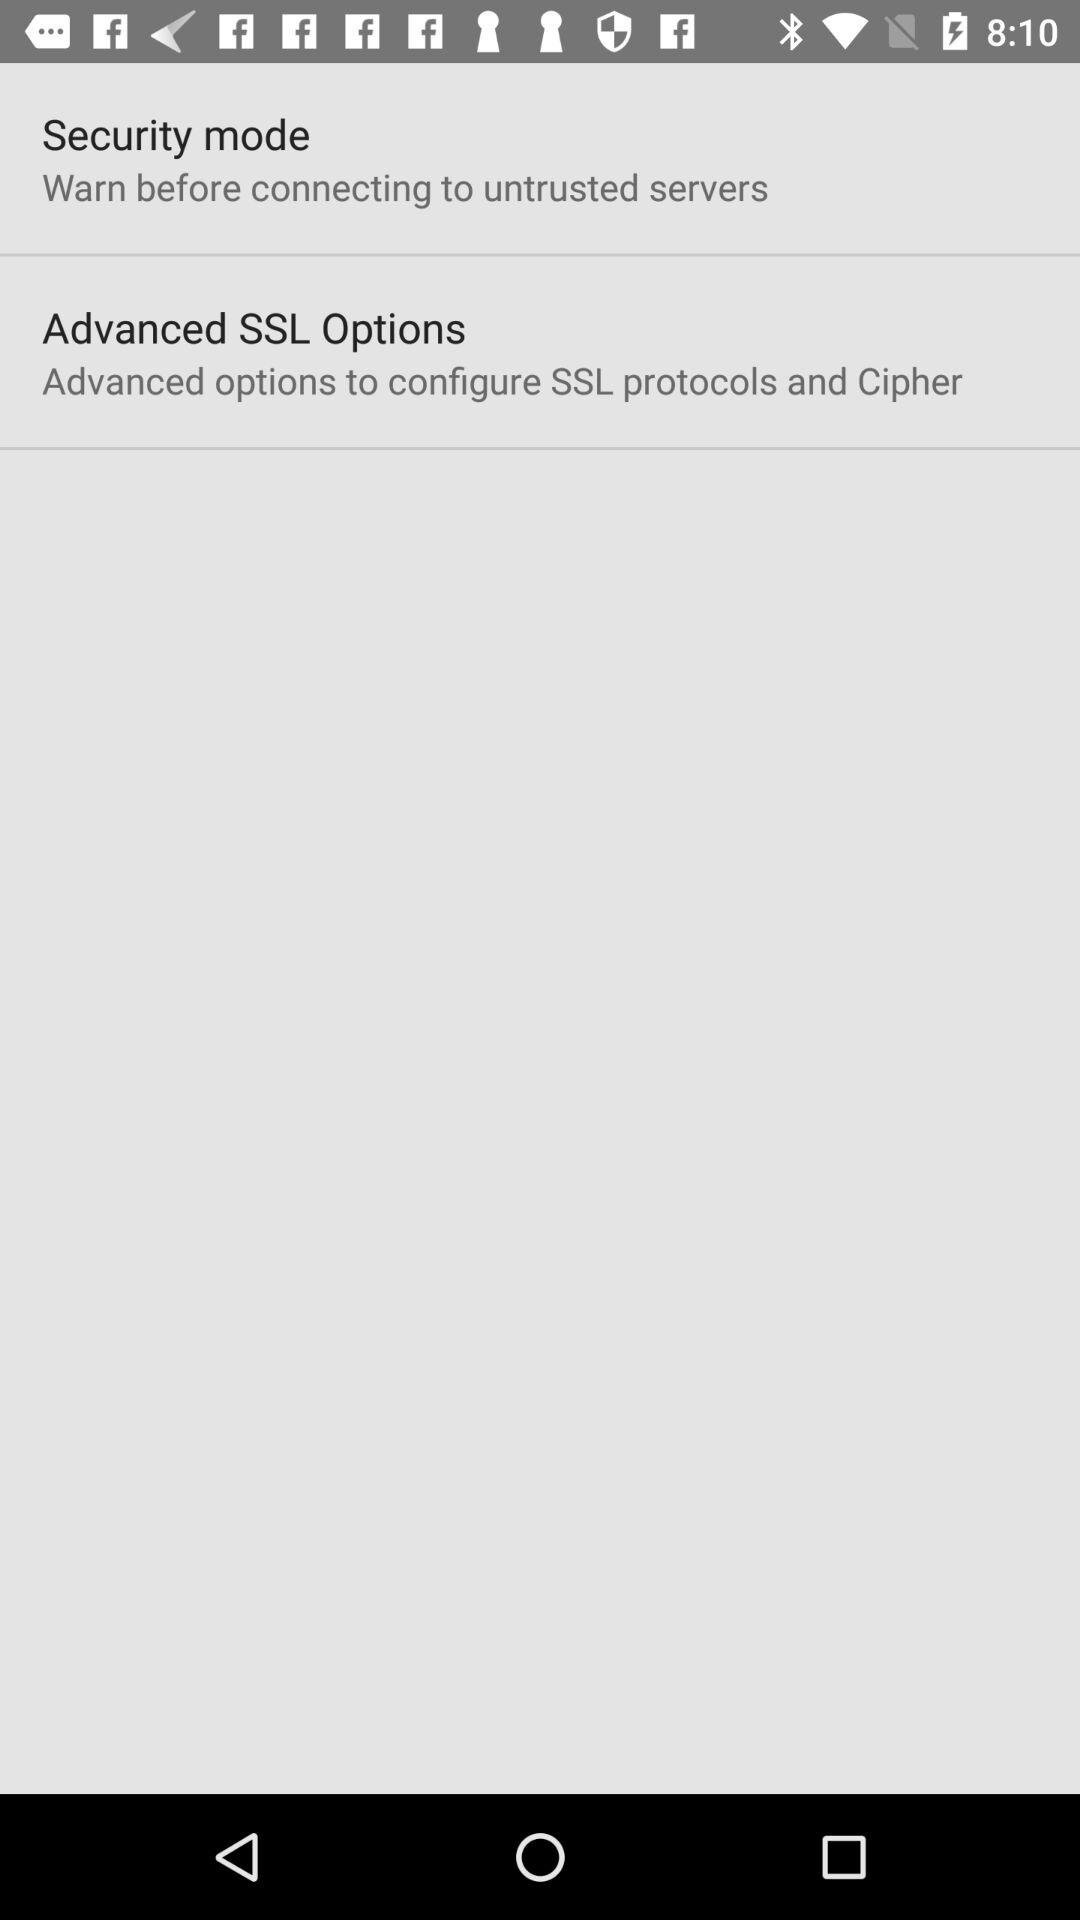  What do you see at coordinates (405, 186) in the screenshot?
I see `turn on the icon below the security mode item` at bounding box center [405, 186].